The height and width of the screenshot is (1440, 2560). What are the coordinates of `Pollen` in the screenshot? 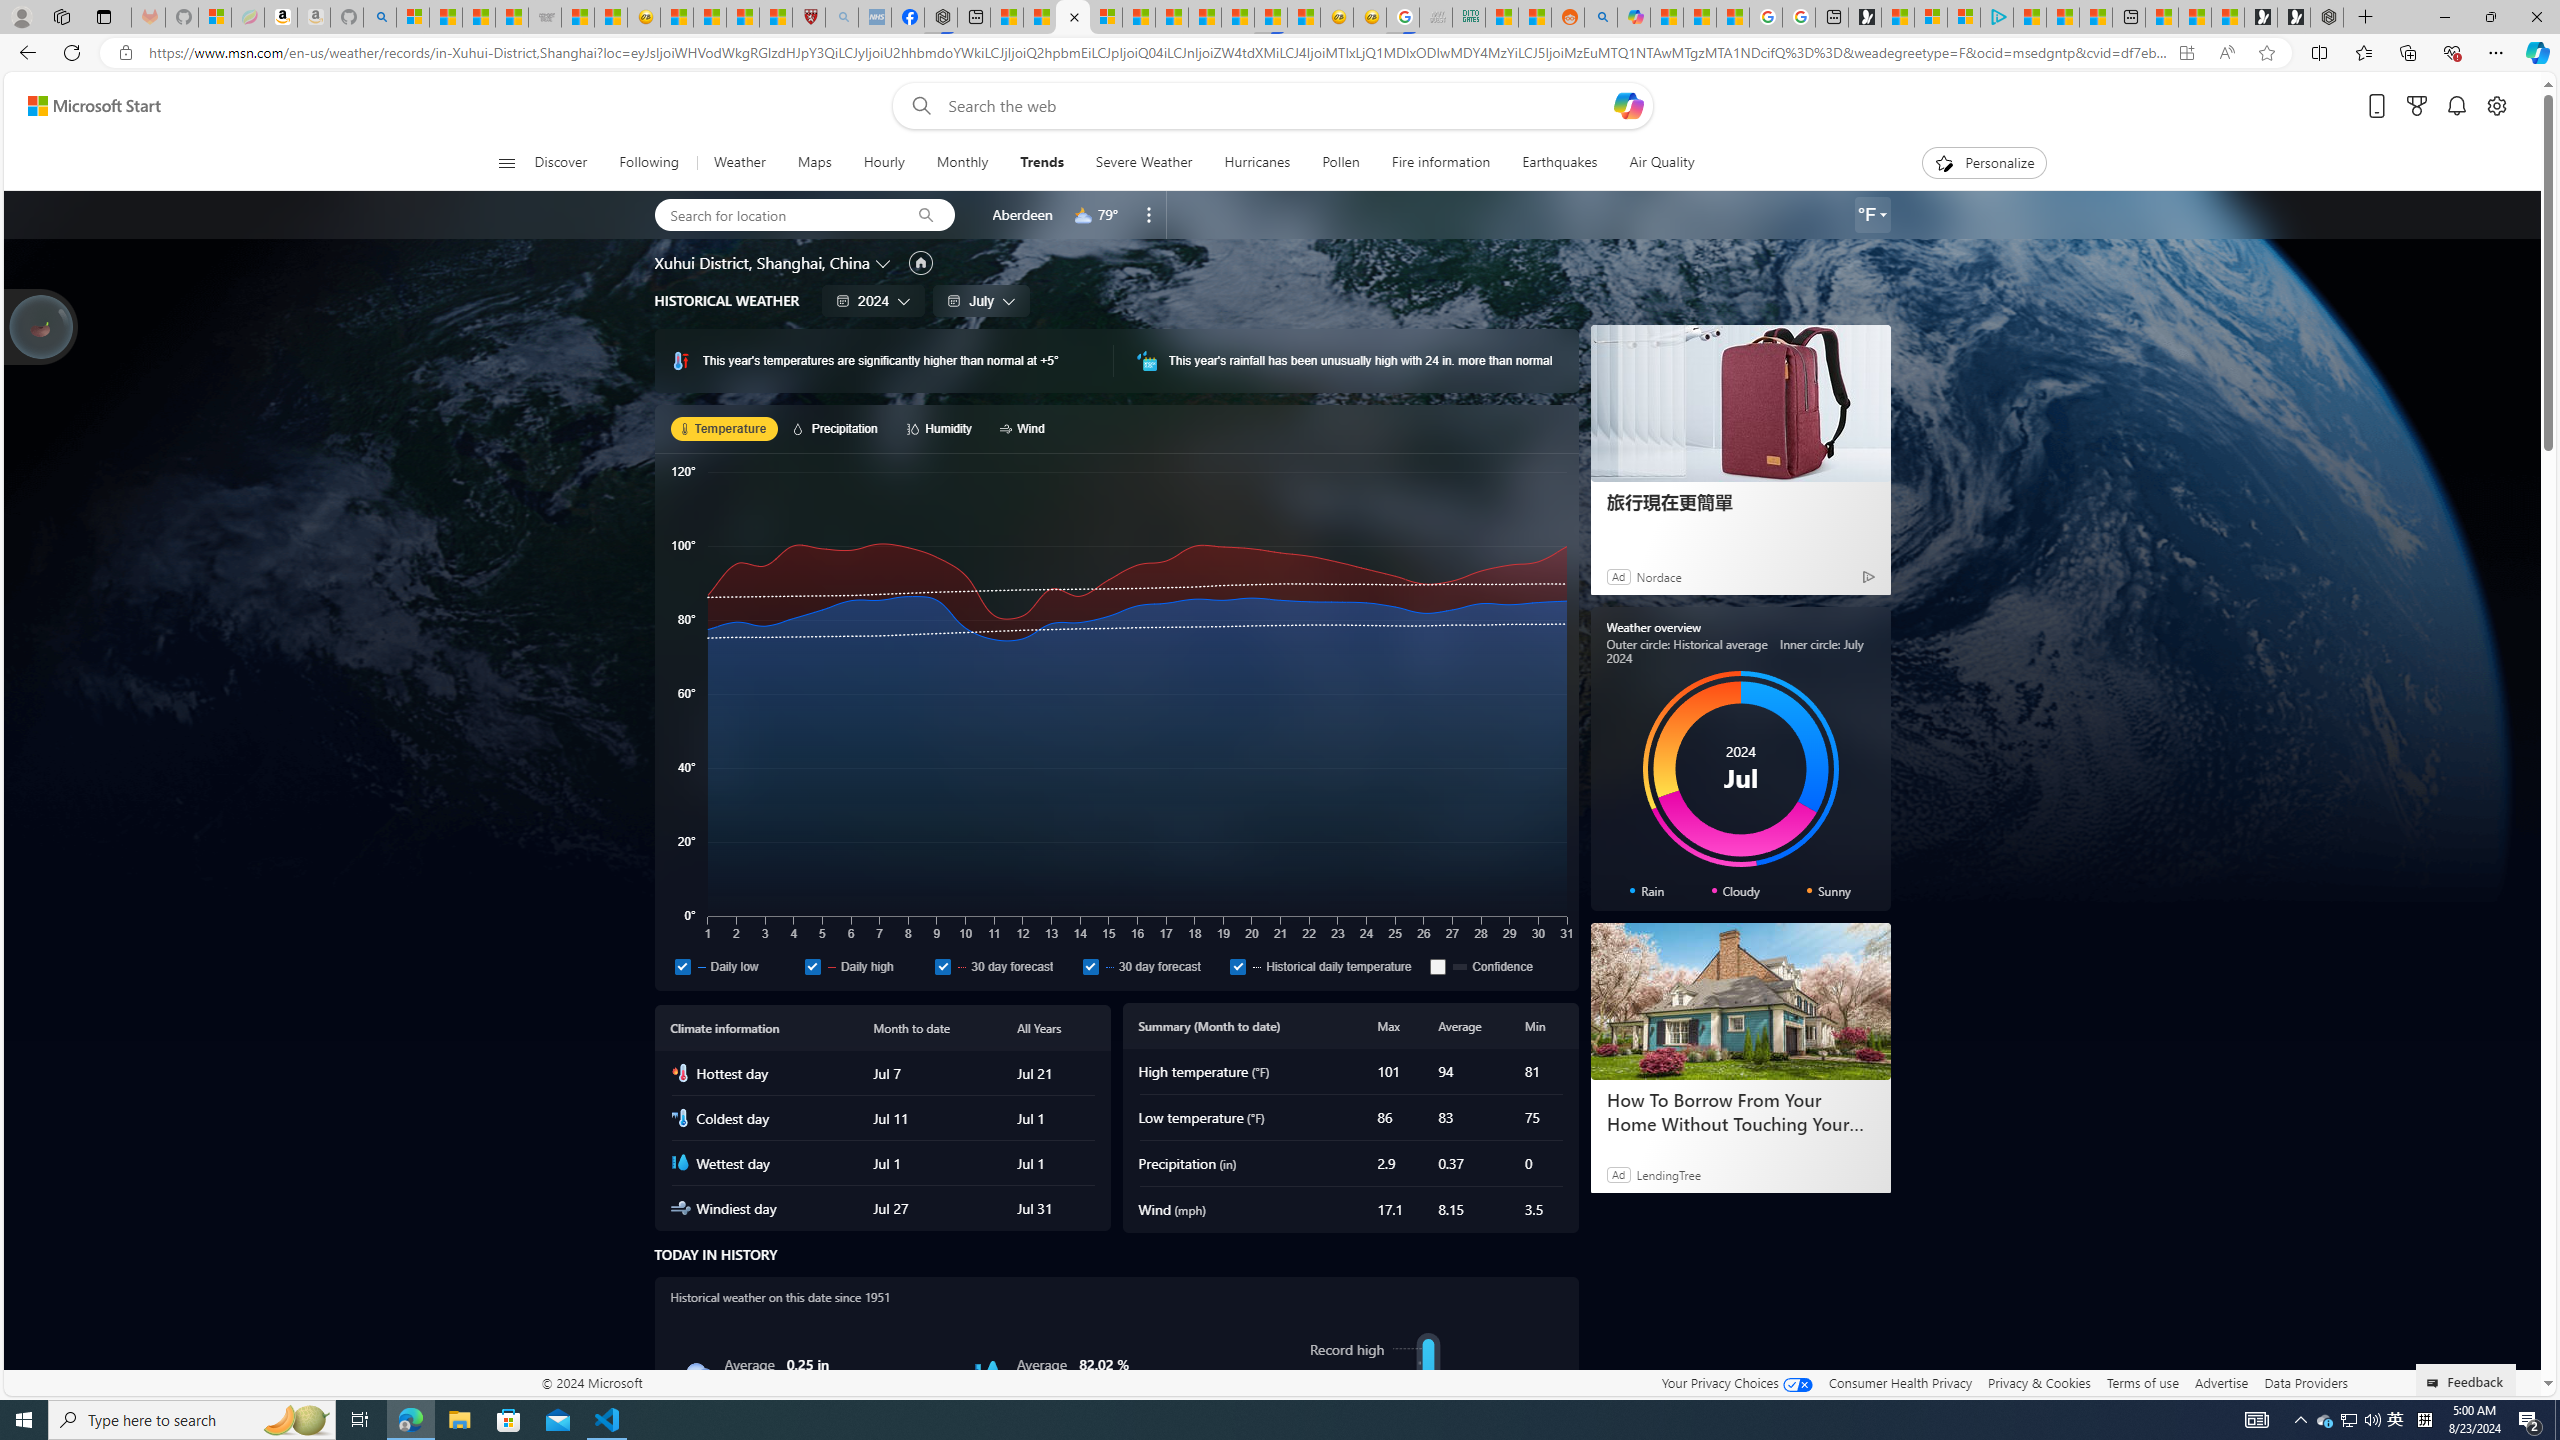 It's located at (1340, 163).